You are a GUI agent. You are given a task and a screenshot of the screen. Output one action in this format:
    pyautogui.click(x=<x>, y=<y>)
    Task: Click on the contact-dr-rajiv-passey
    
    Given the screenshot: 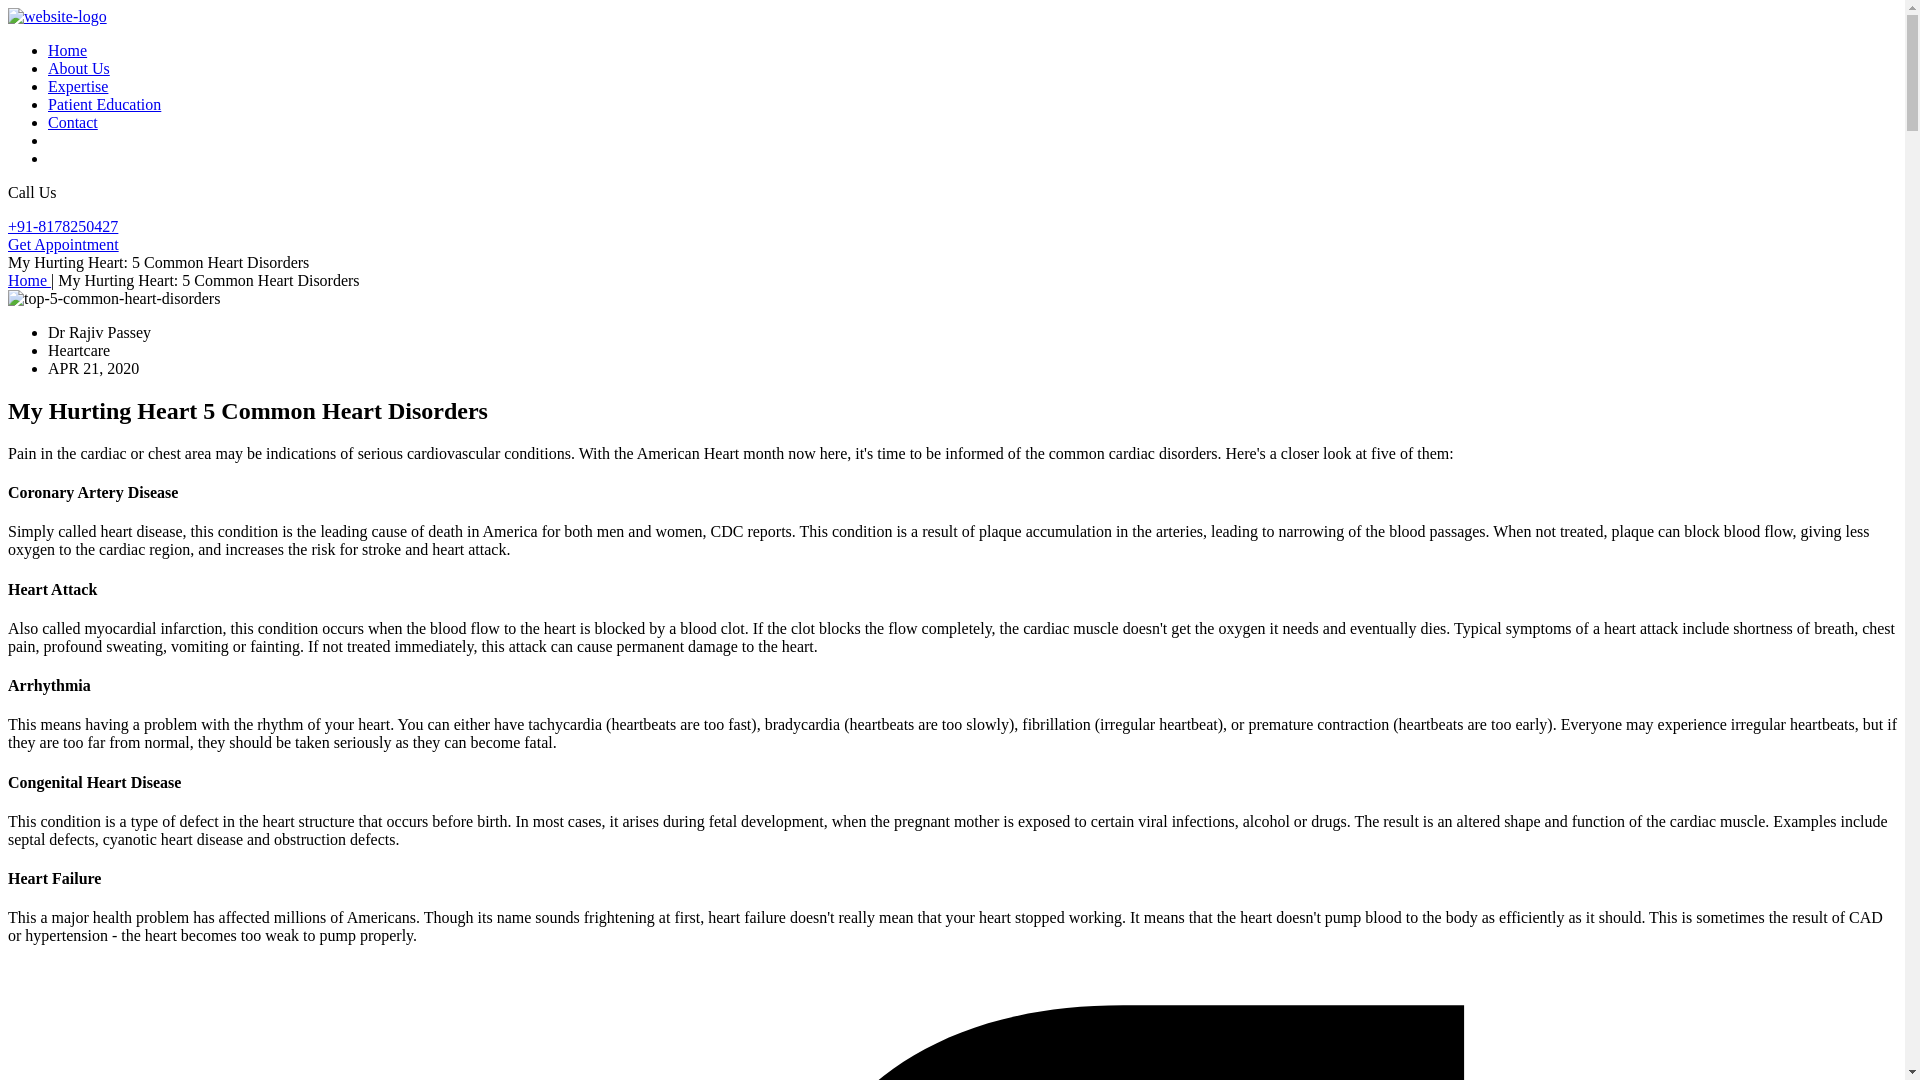 What is the action you would take?
    pyautogui.click(x=72, y=122)
    